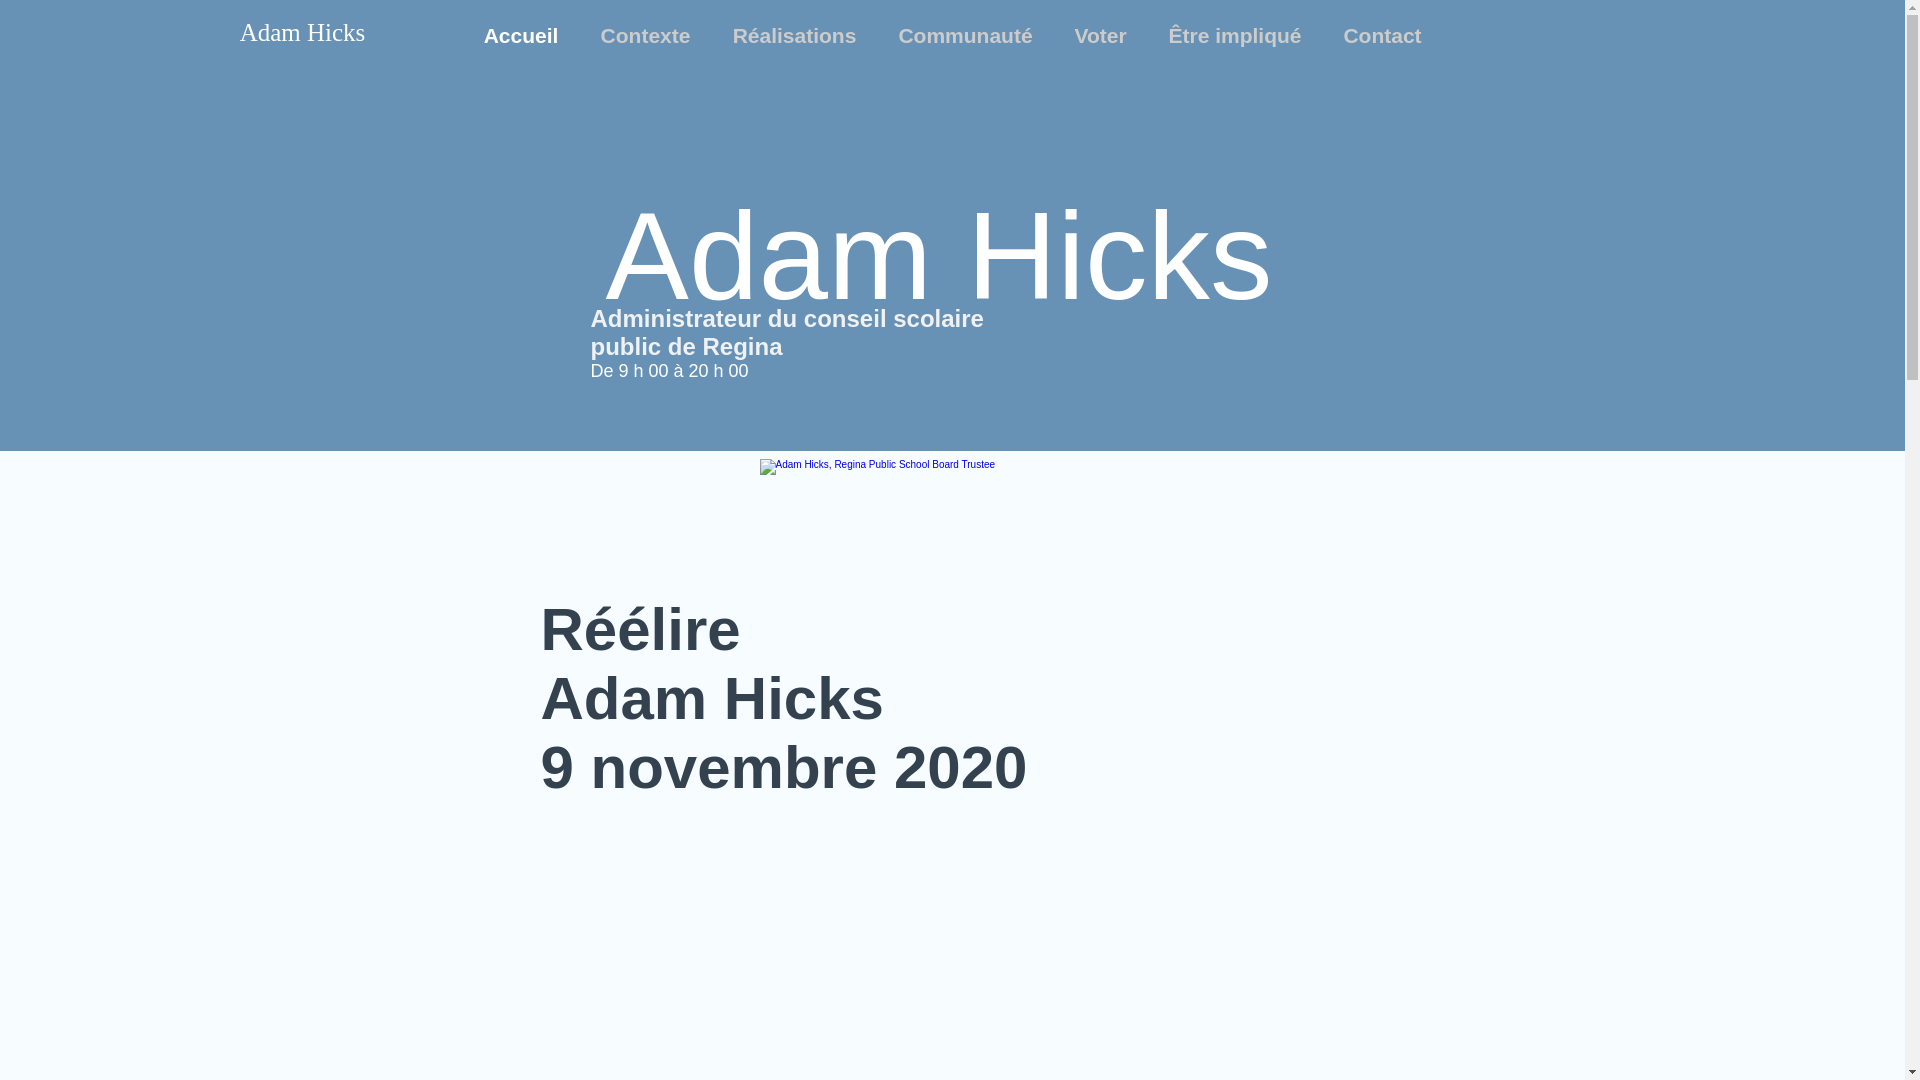 The image size is (1920, 1080). I want to click on Contact, so click(1382, 36).